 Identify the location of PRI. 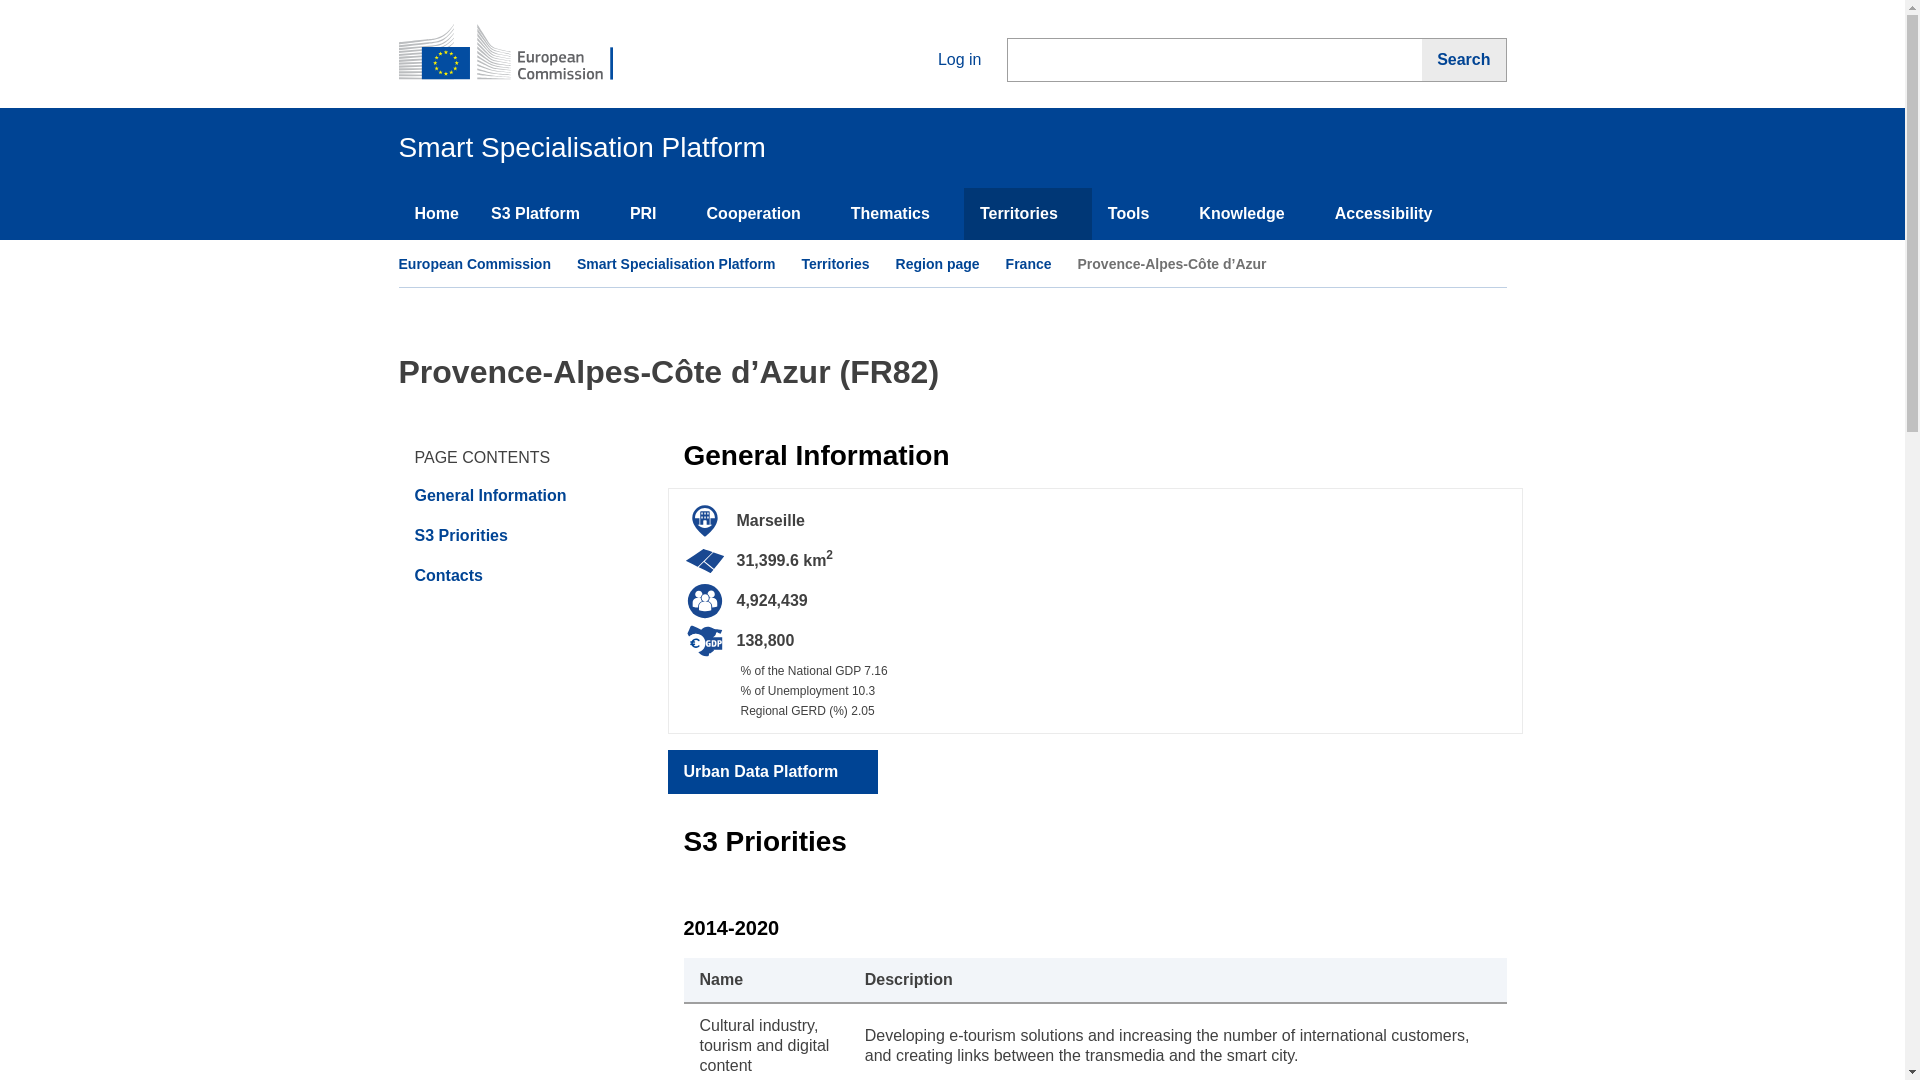
(652, 213).